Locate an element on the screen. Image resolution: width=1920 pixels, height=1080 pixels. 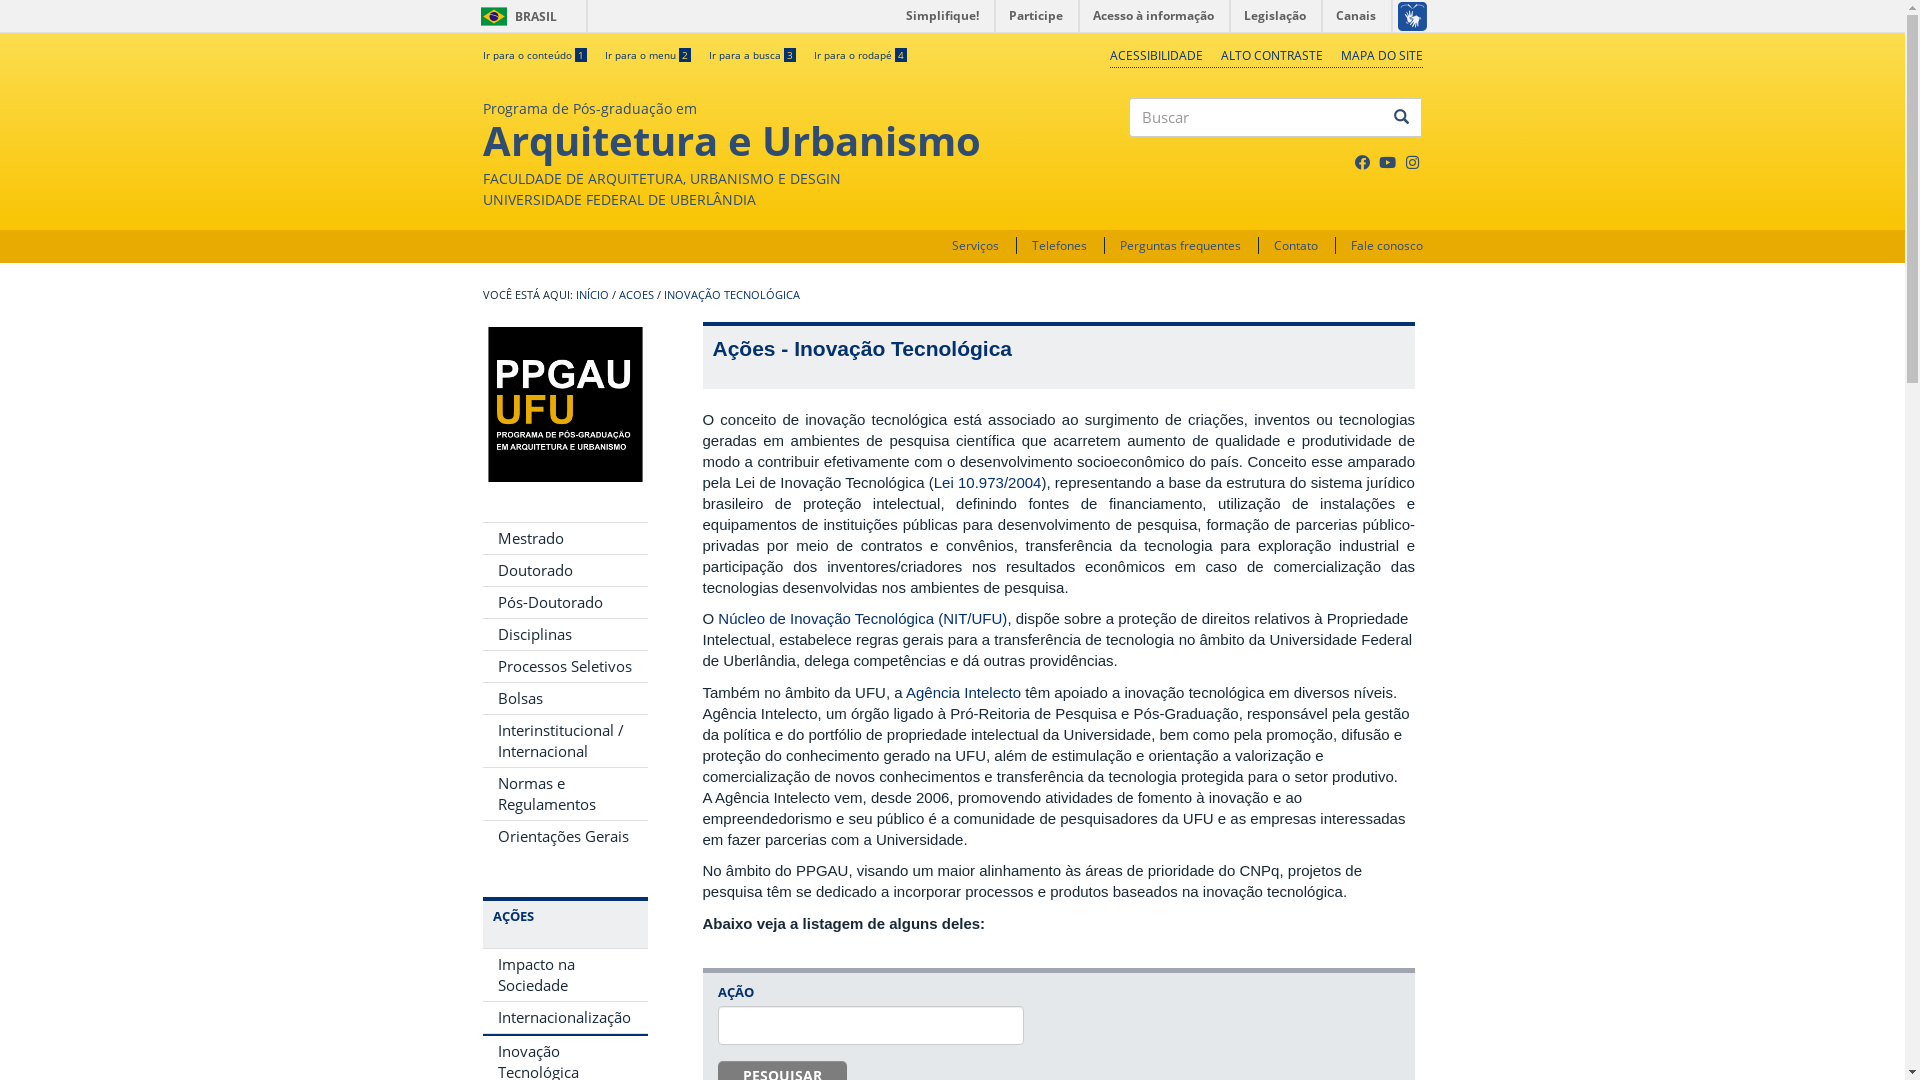
MAPA DO SITE is located at coordinates (1381, 56).